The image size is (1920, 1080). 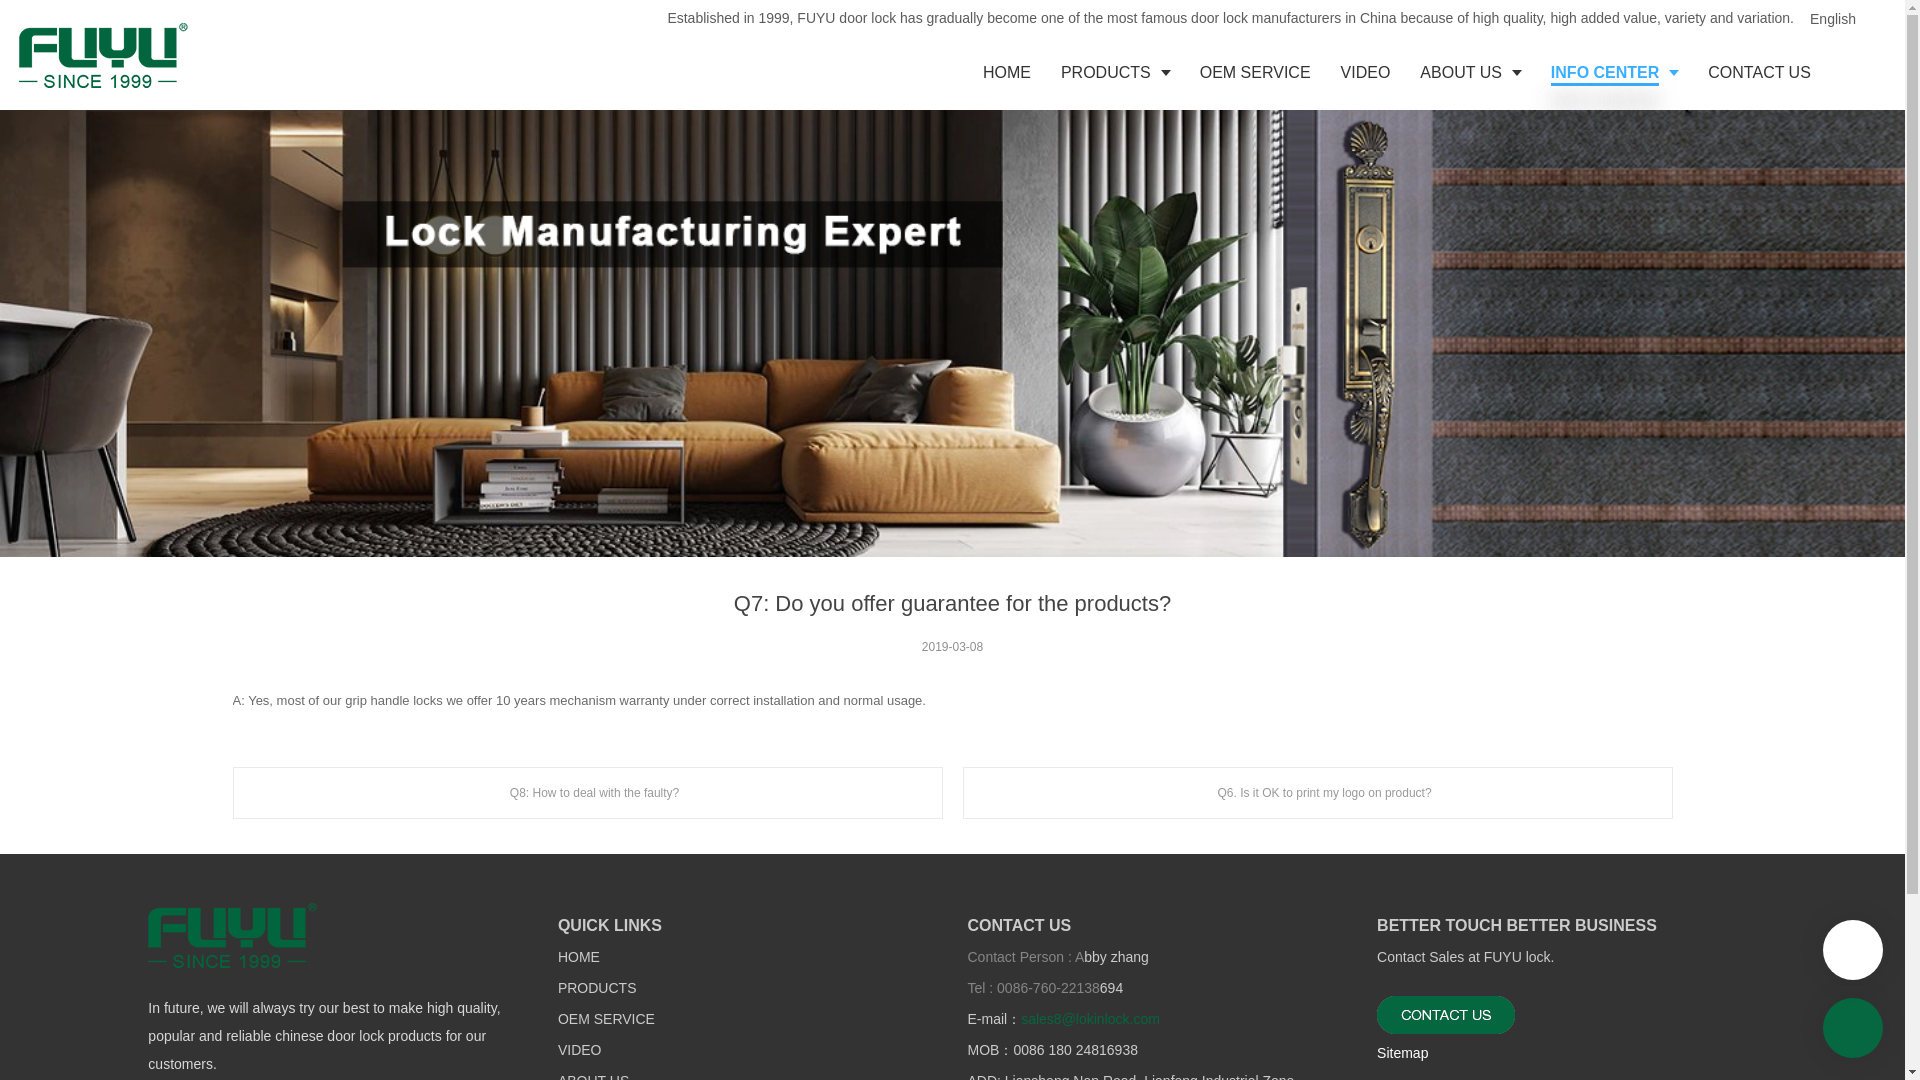 What do you see at coordinates (1316, 792) in the screenshot?
I see `Q6. Is it OK to print my logo on product?` at bounding box center [1316, 792].